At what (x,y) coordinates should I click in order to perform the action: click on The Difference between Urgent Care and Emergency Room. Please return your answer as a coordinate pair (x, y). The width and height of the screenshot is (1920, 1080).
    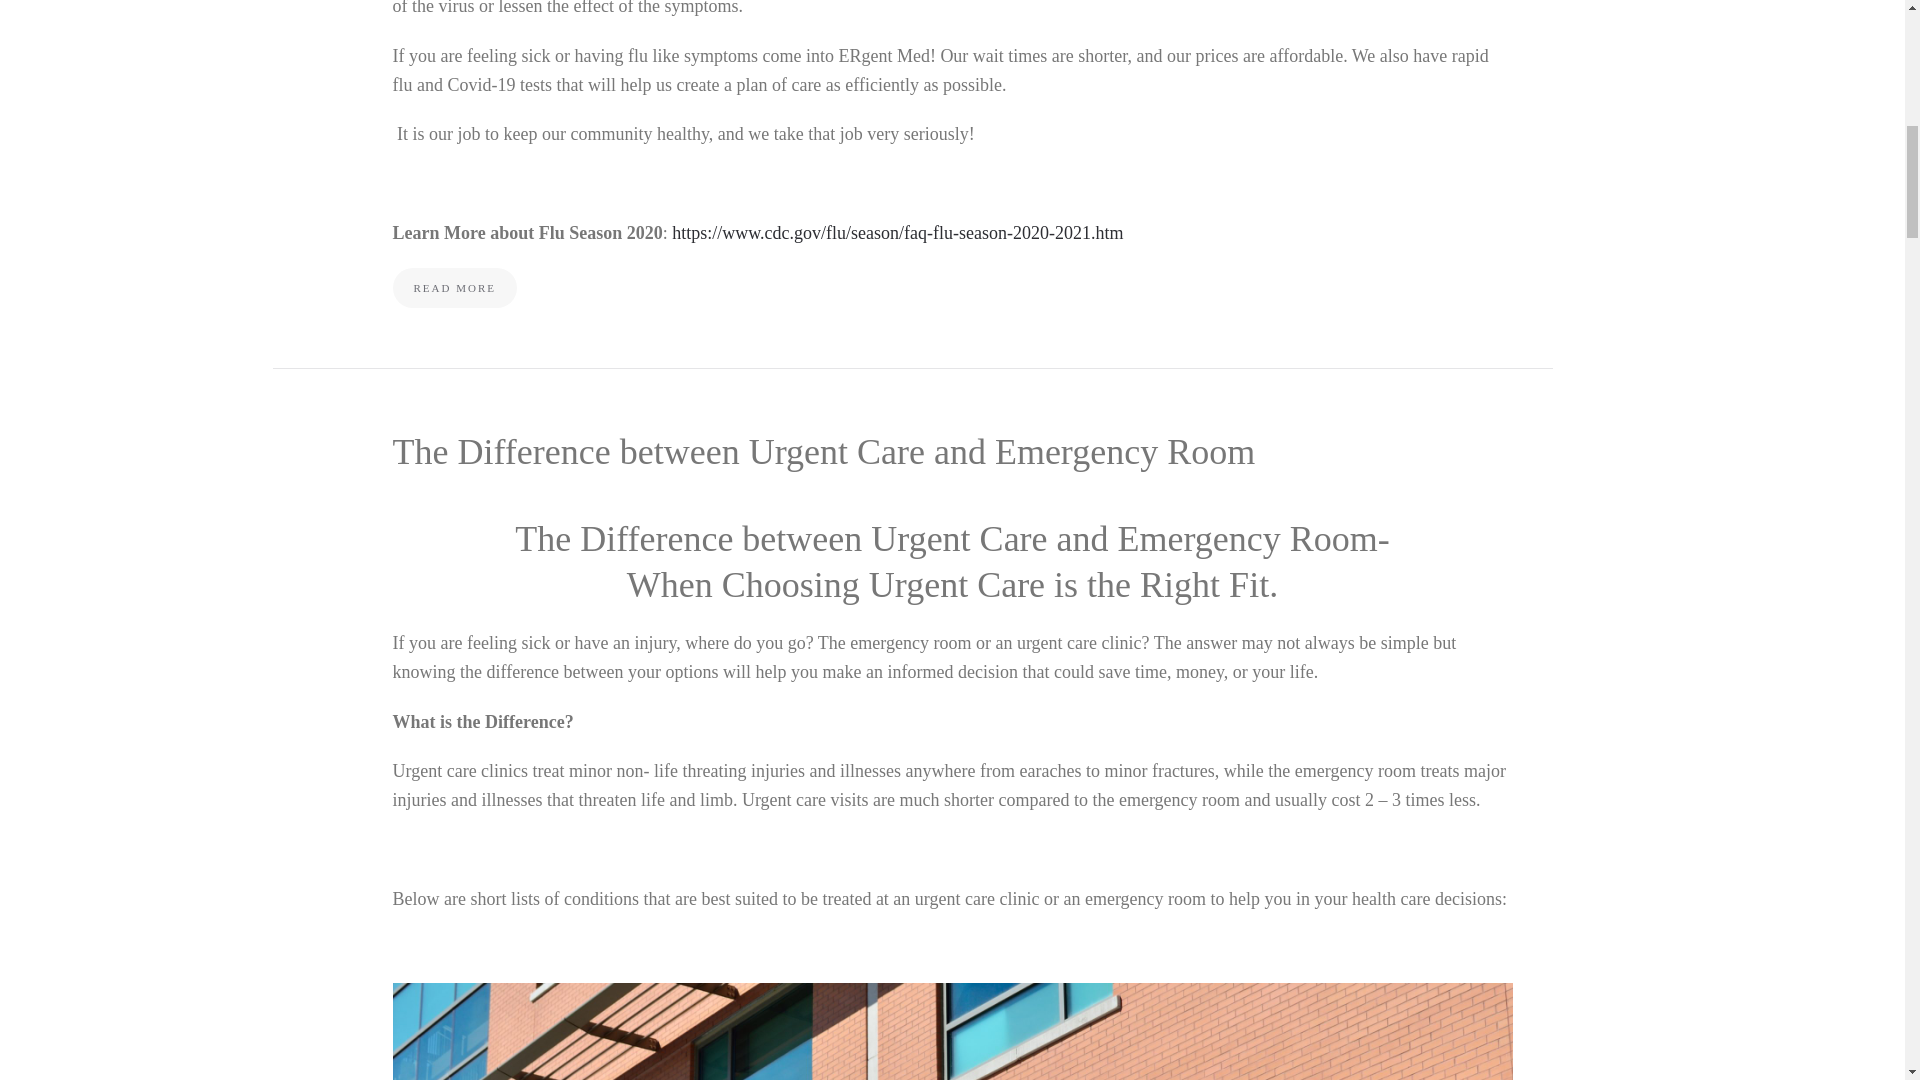
    Looking at the image, I should click on (823, 452).